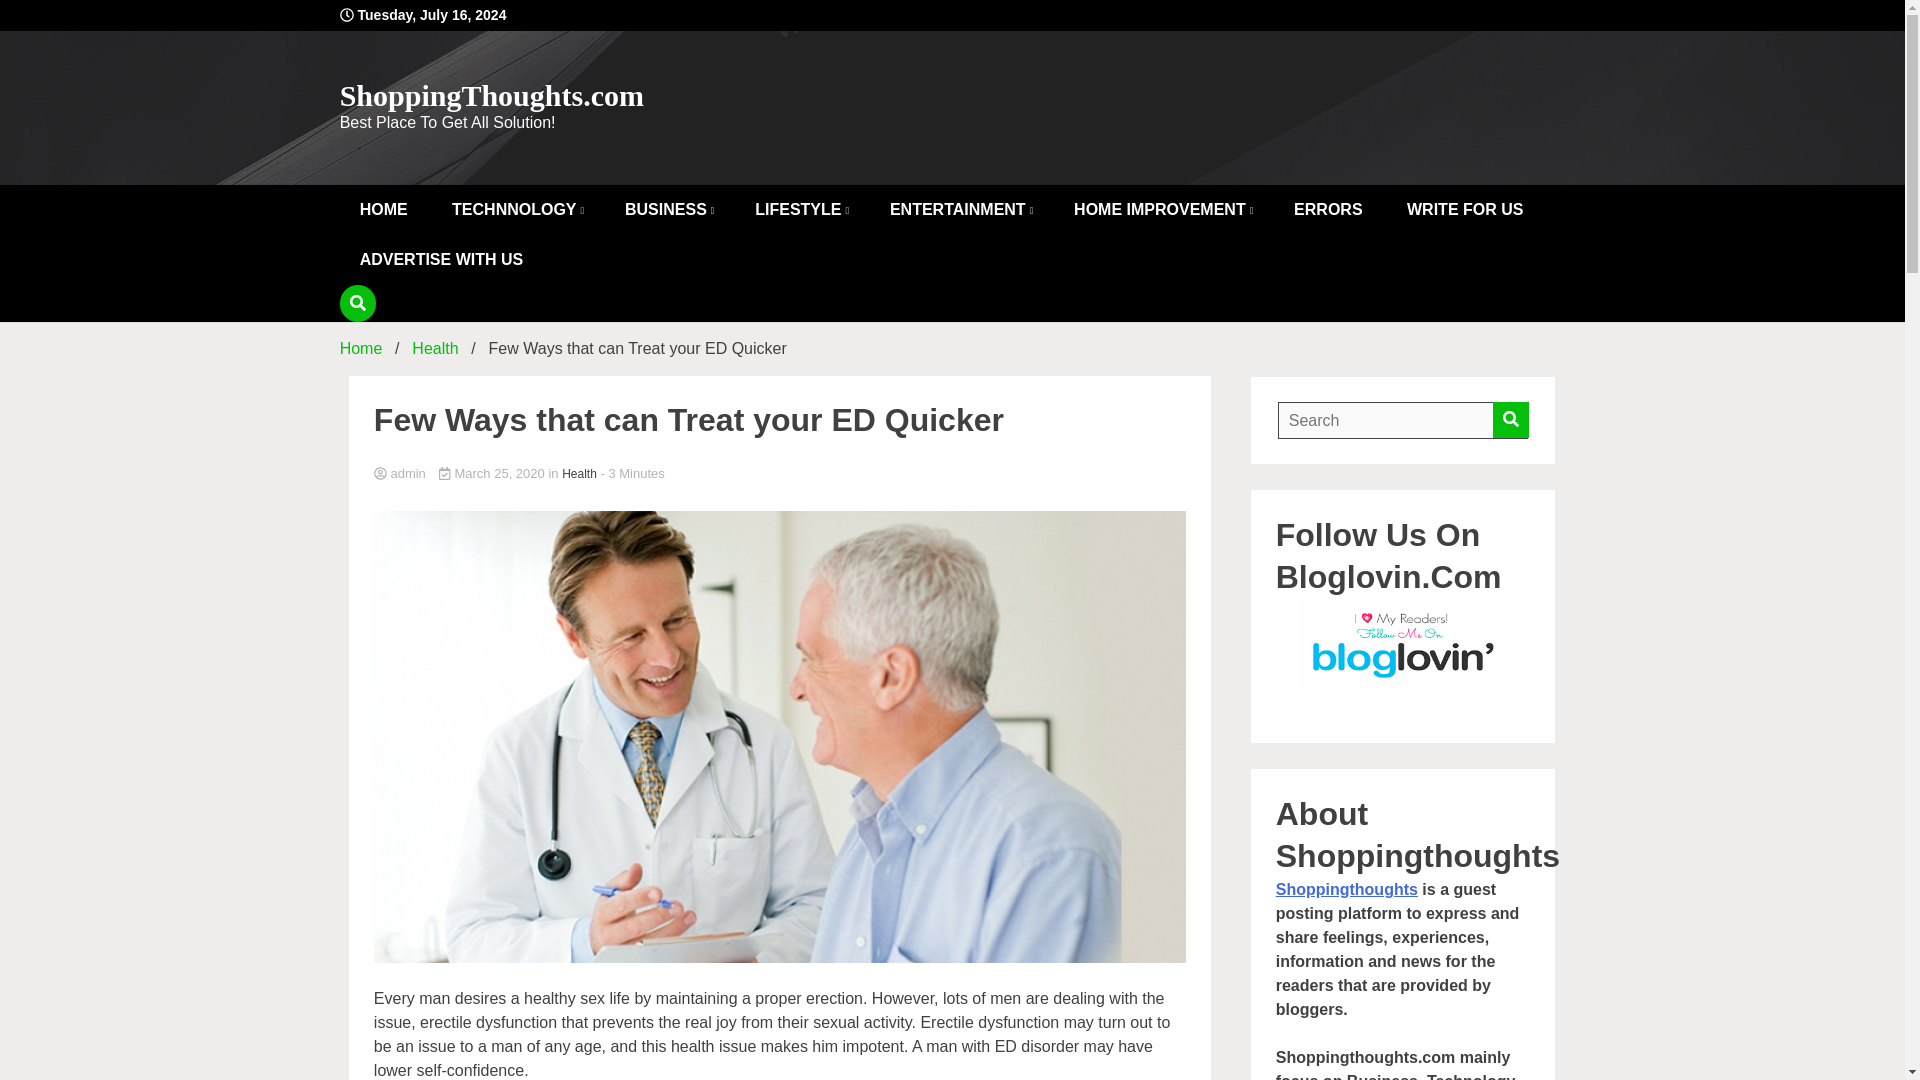  Describe the element at coordinates (491, 95) in the screenshot. I see `ShoppingThoughts.com` at that location.